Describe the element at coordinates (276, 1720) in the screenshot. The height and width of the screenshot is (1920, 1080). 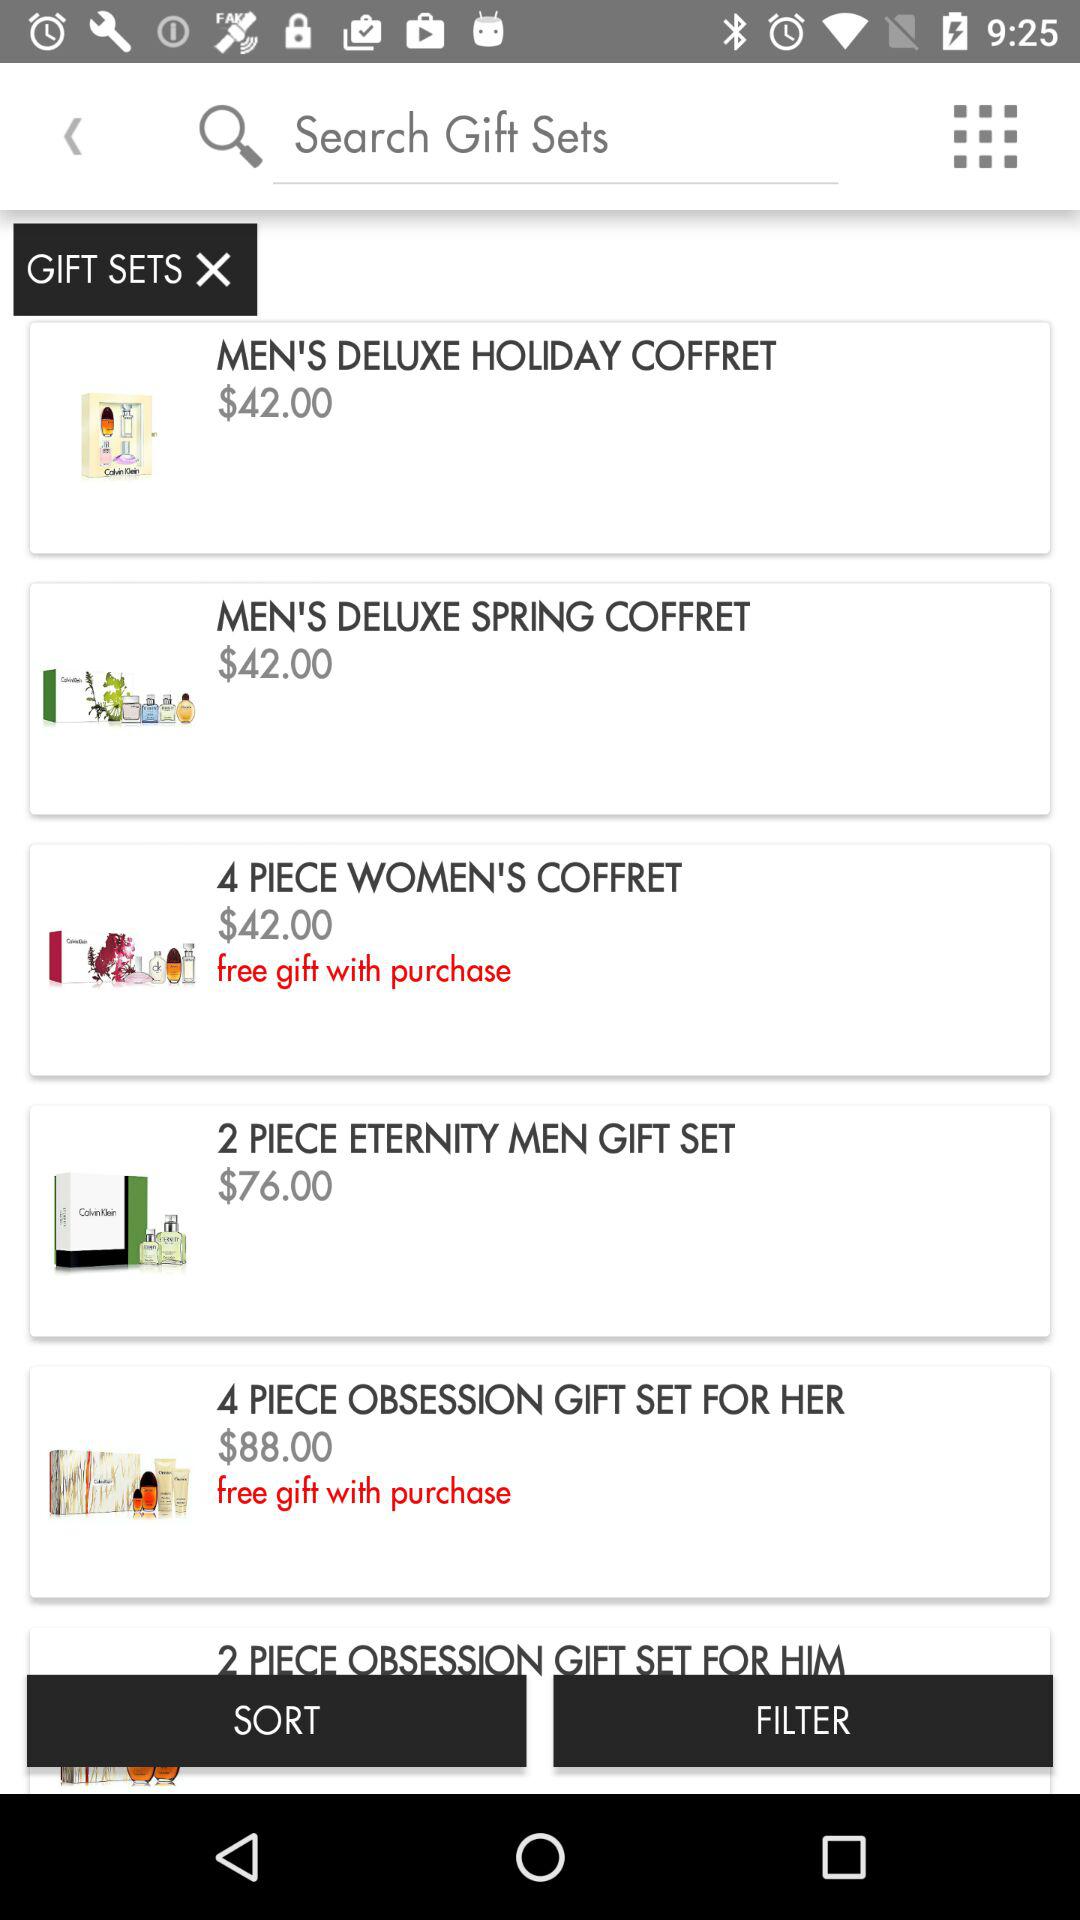
I see `swipe to the sort item` at that location.